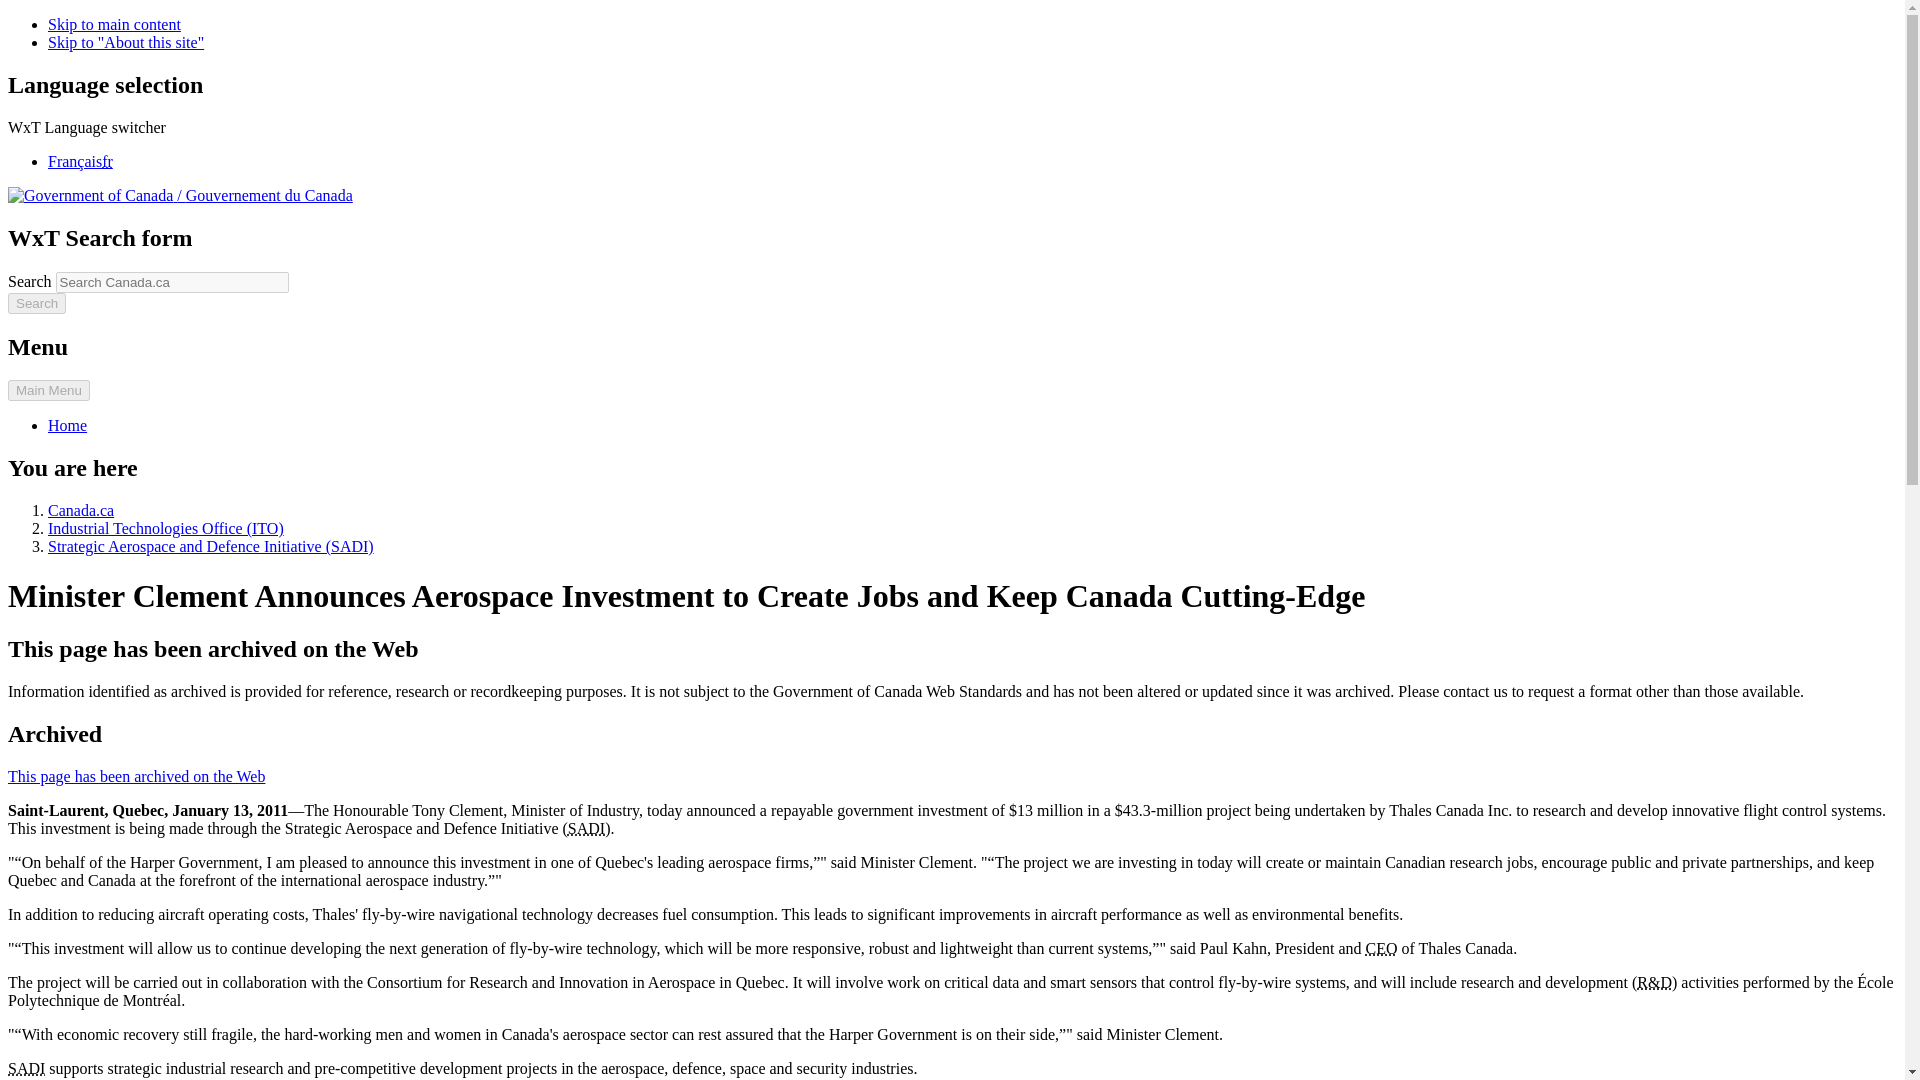 The image size is (1920, 1080). I want to click on Skip to main content, so click(114, 24).